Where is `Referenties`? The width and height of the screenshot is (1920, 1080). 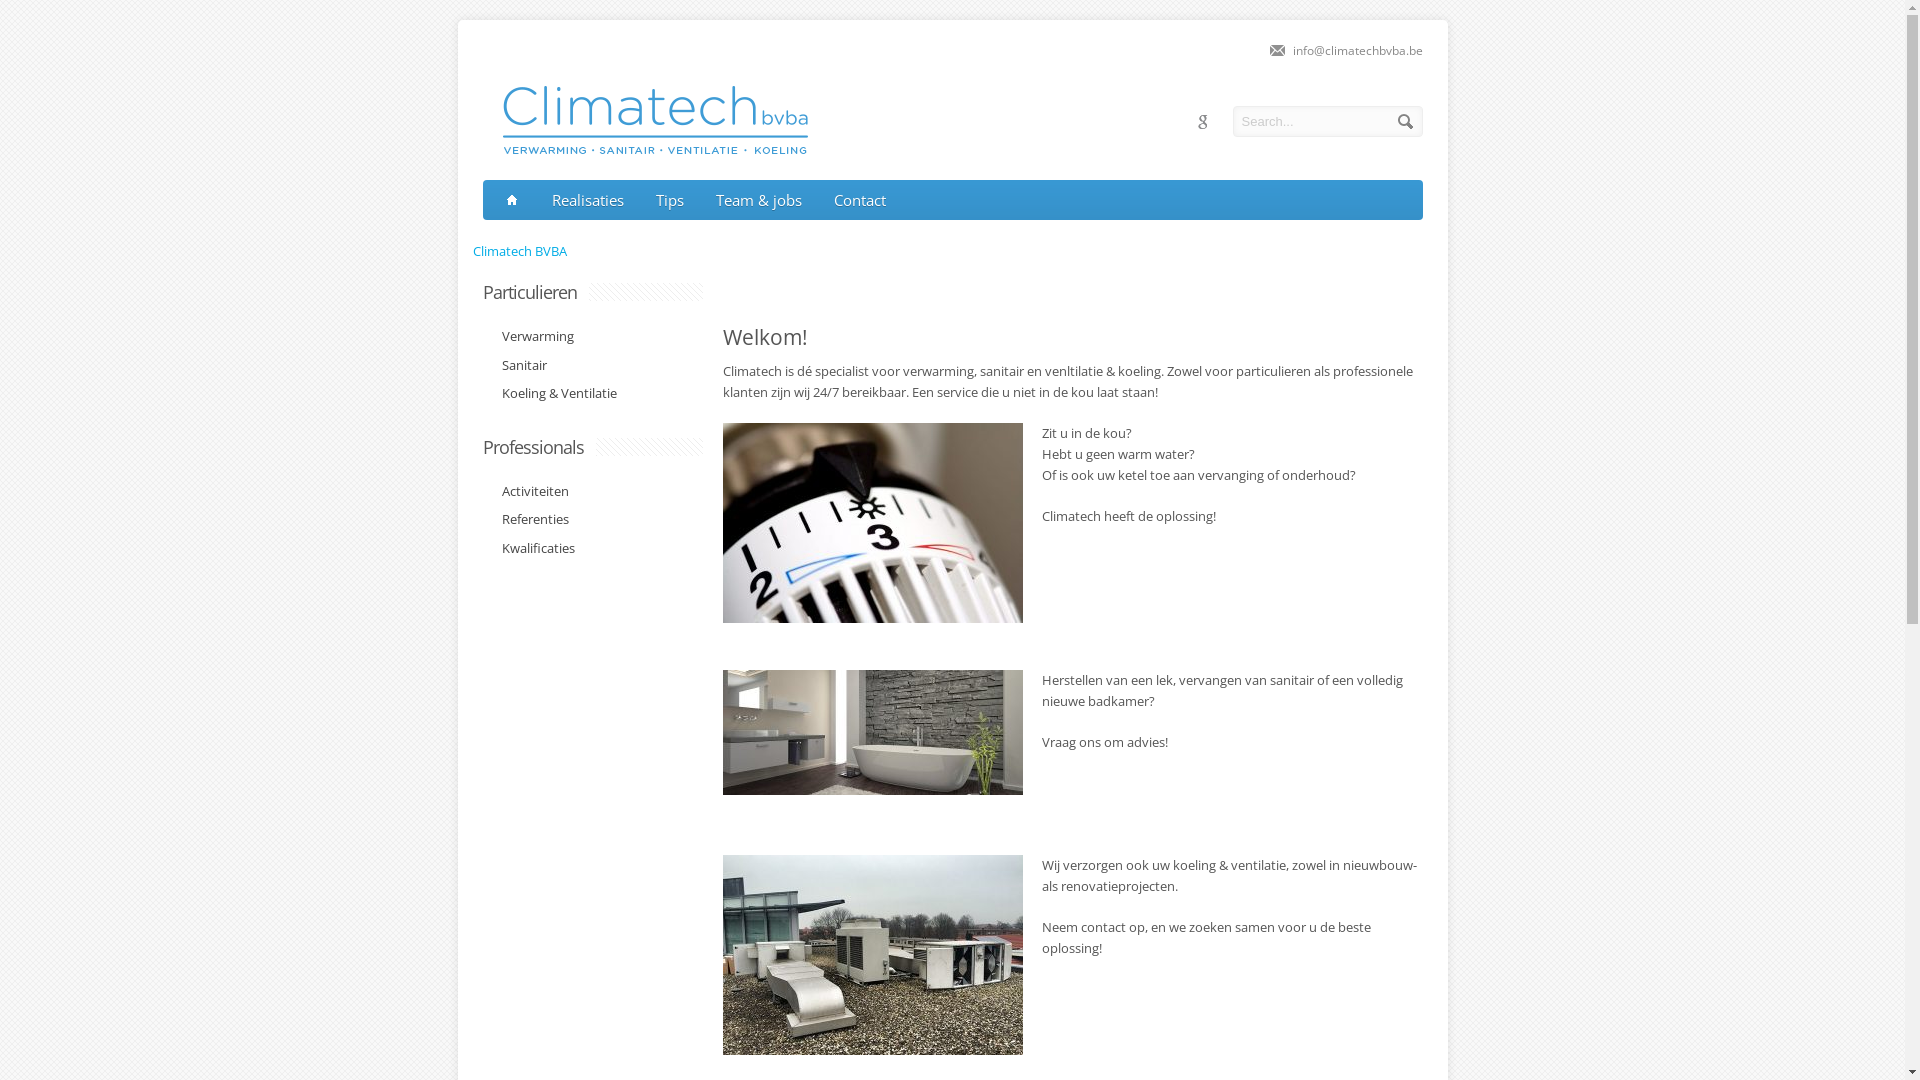 Referenties is located at coordinates (530, 520).